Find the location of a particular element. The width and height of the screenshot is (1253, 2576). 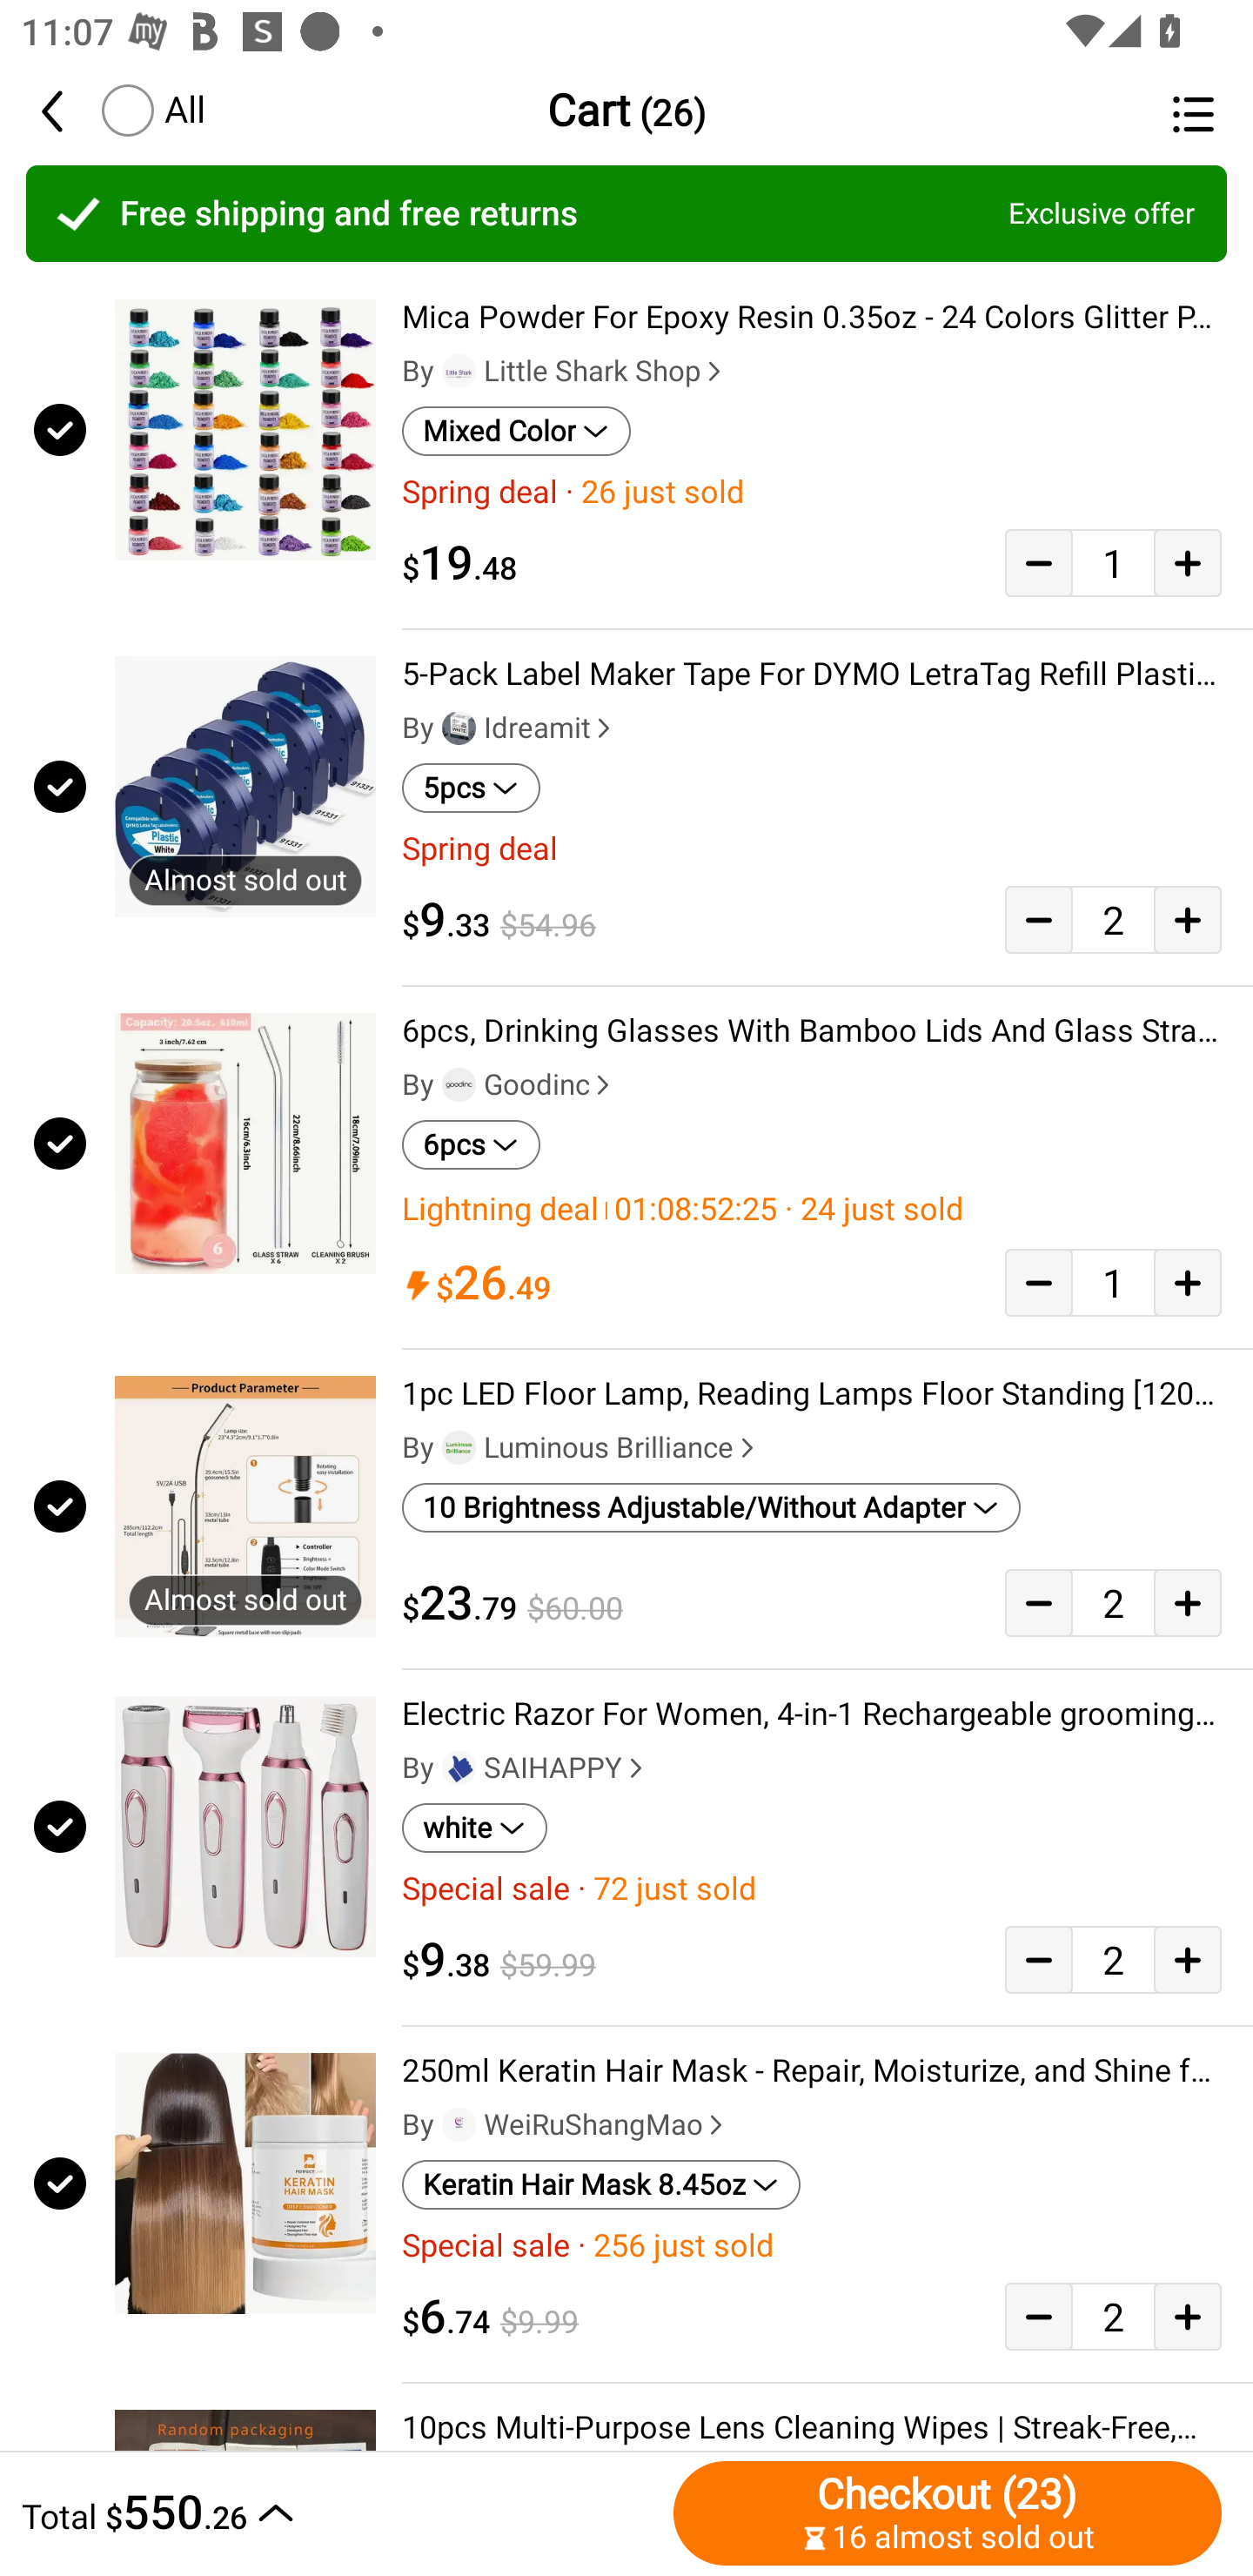

By Idreamit is located at coordinates (509, 728).